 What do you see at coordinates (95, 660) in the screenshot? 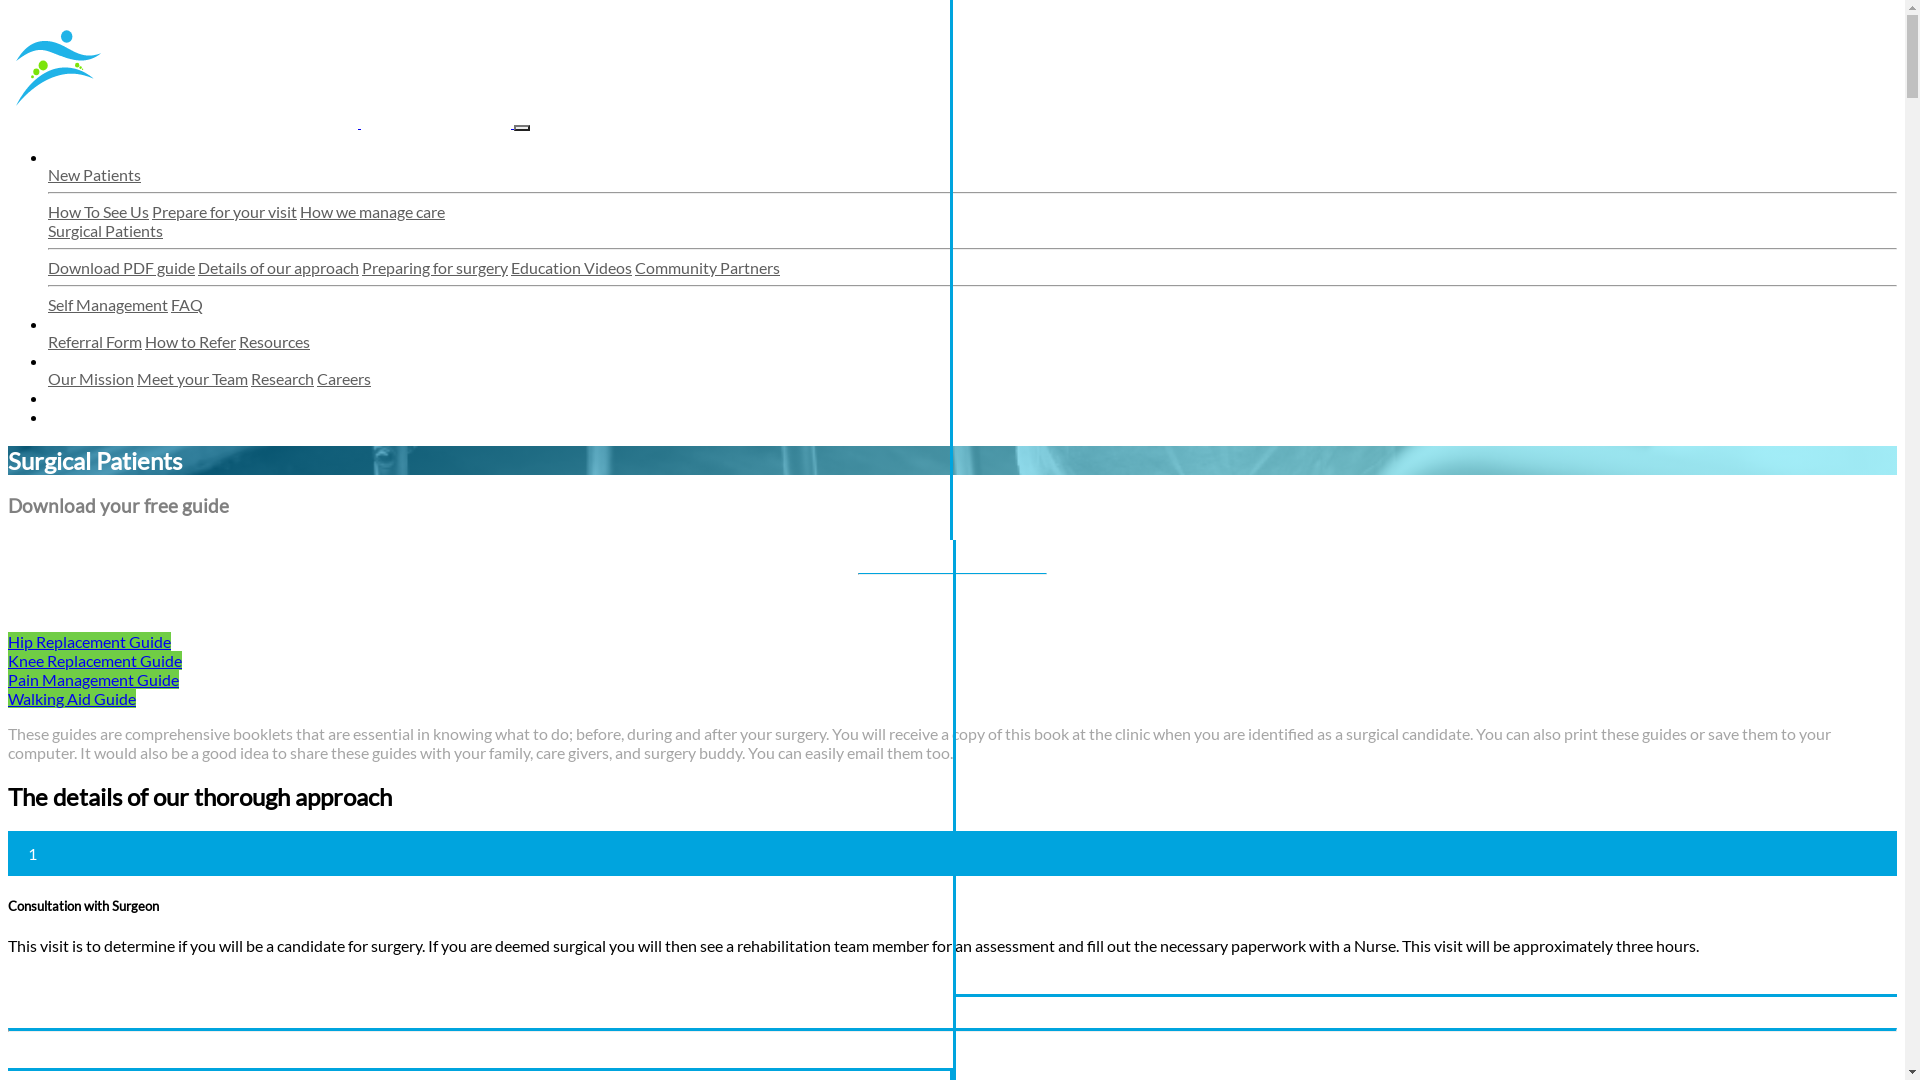
I see `Knee Replacement Guide` at bounding box center [95, 660].